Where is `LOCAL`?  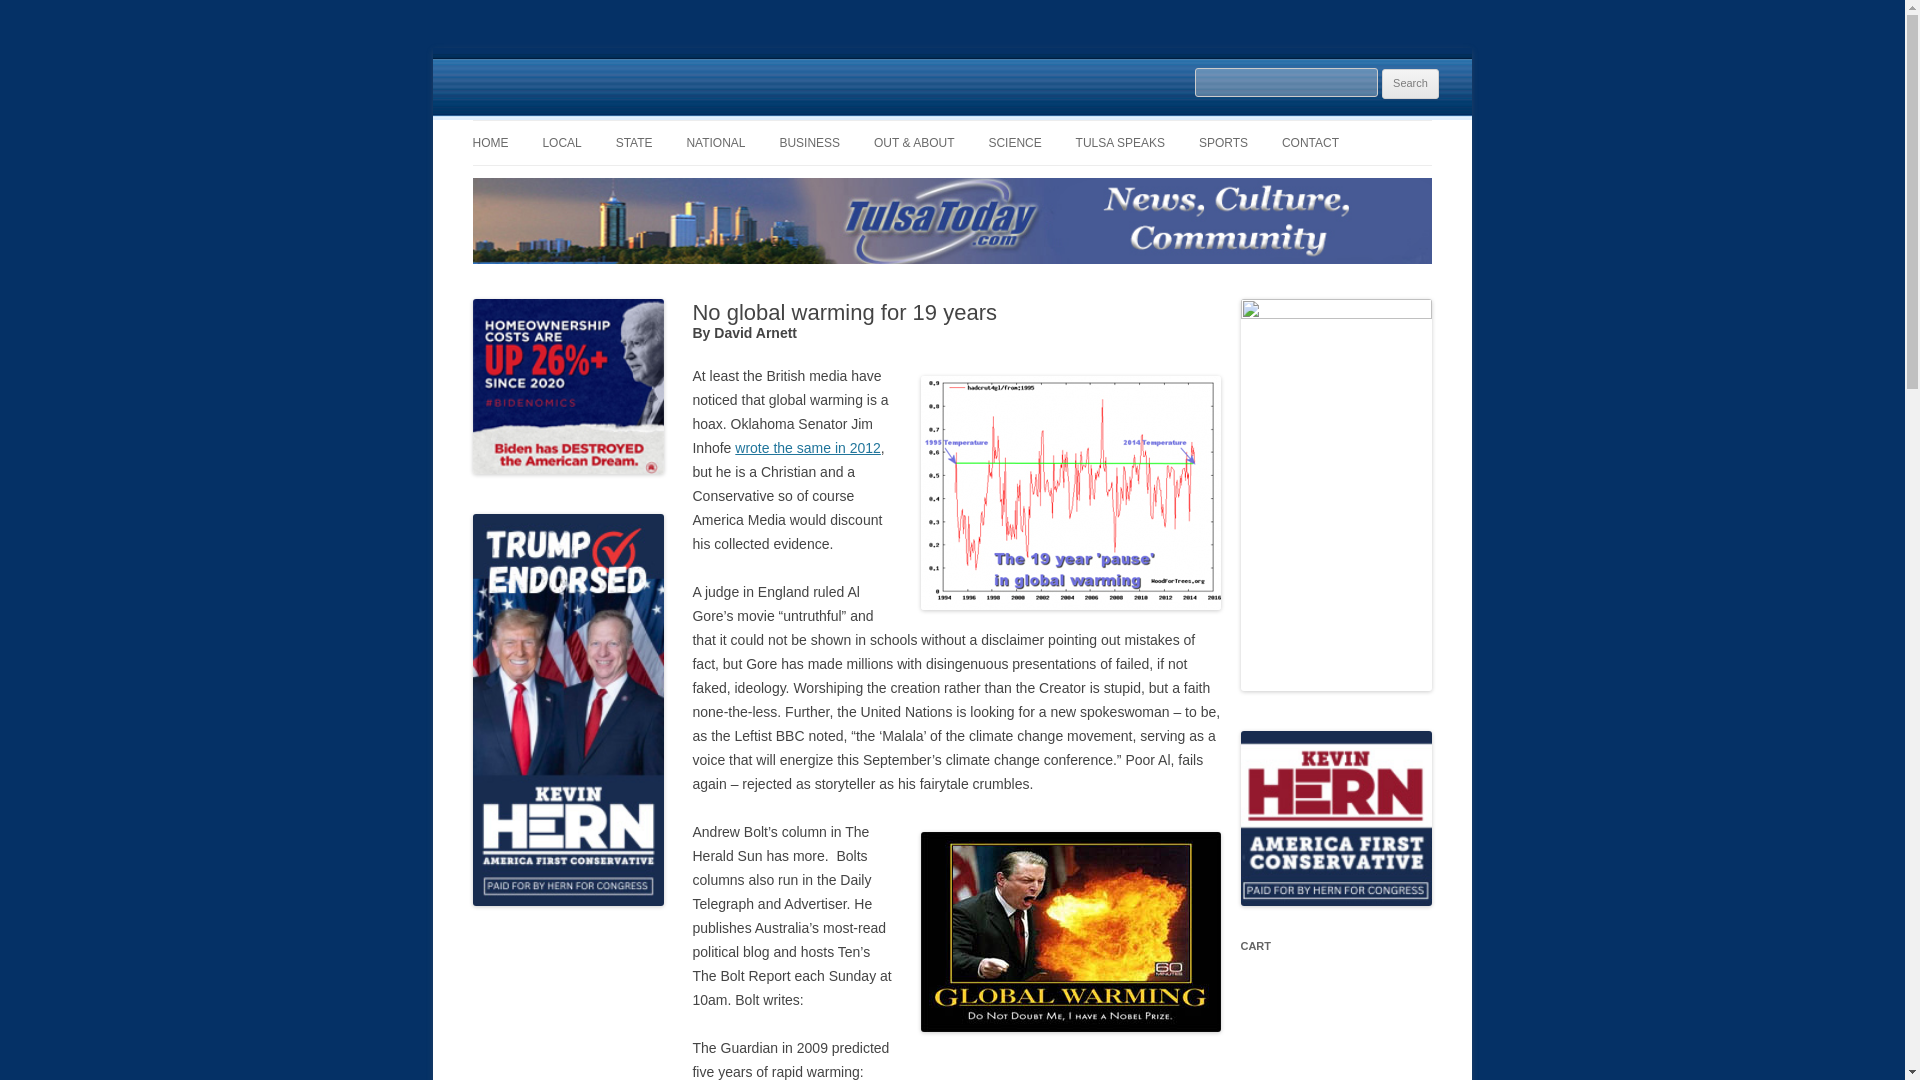 LOCAL is located at coordinates (561, 142).